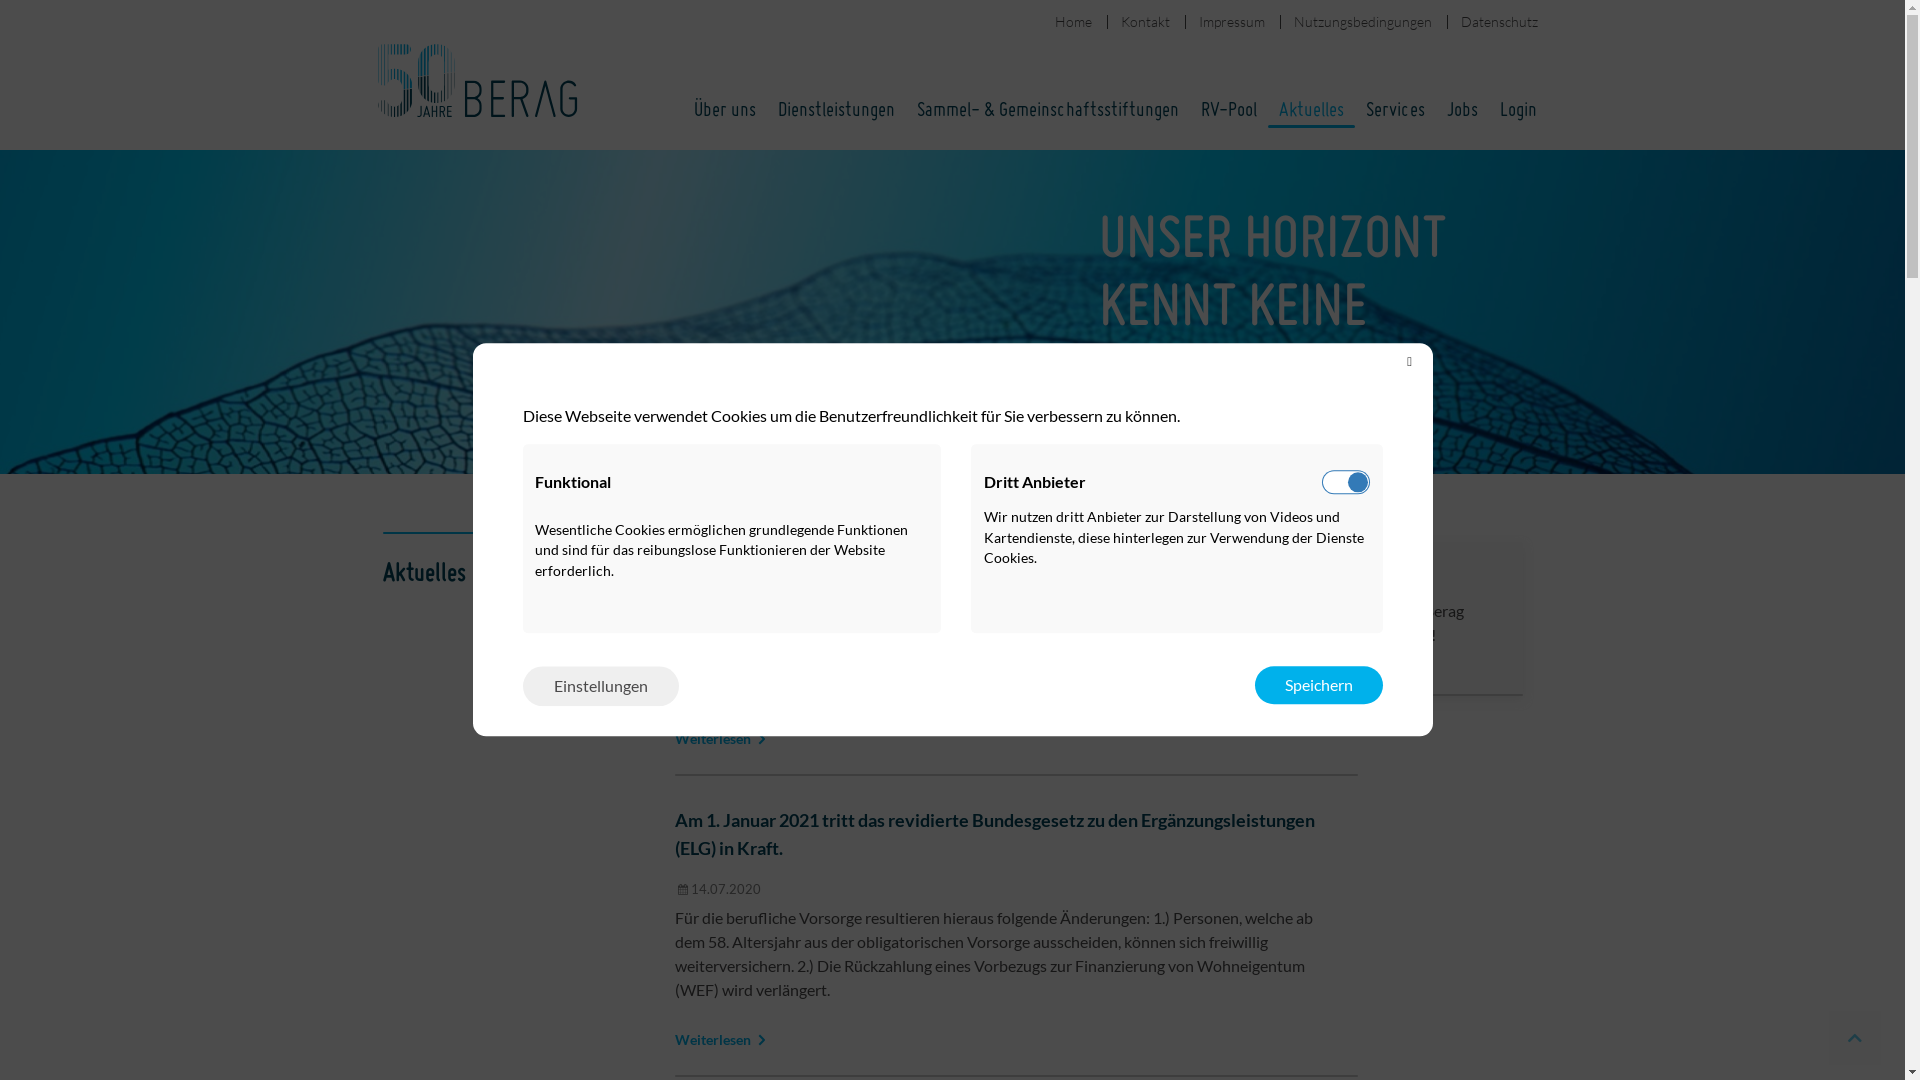 This screenshot has width=1920, height=1080. Describe the element at coordinates (836, 111) in the screenshot. I see `Dienstleistungen` at that location.